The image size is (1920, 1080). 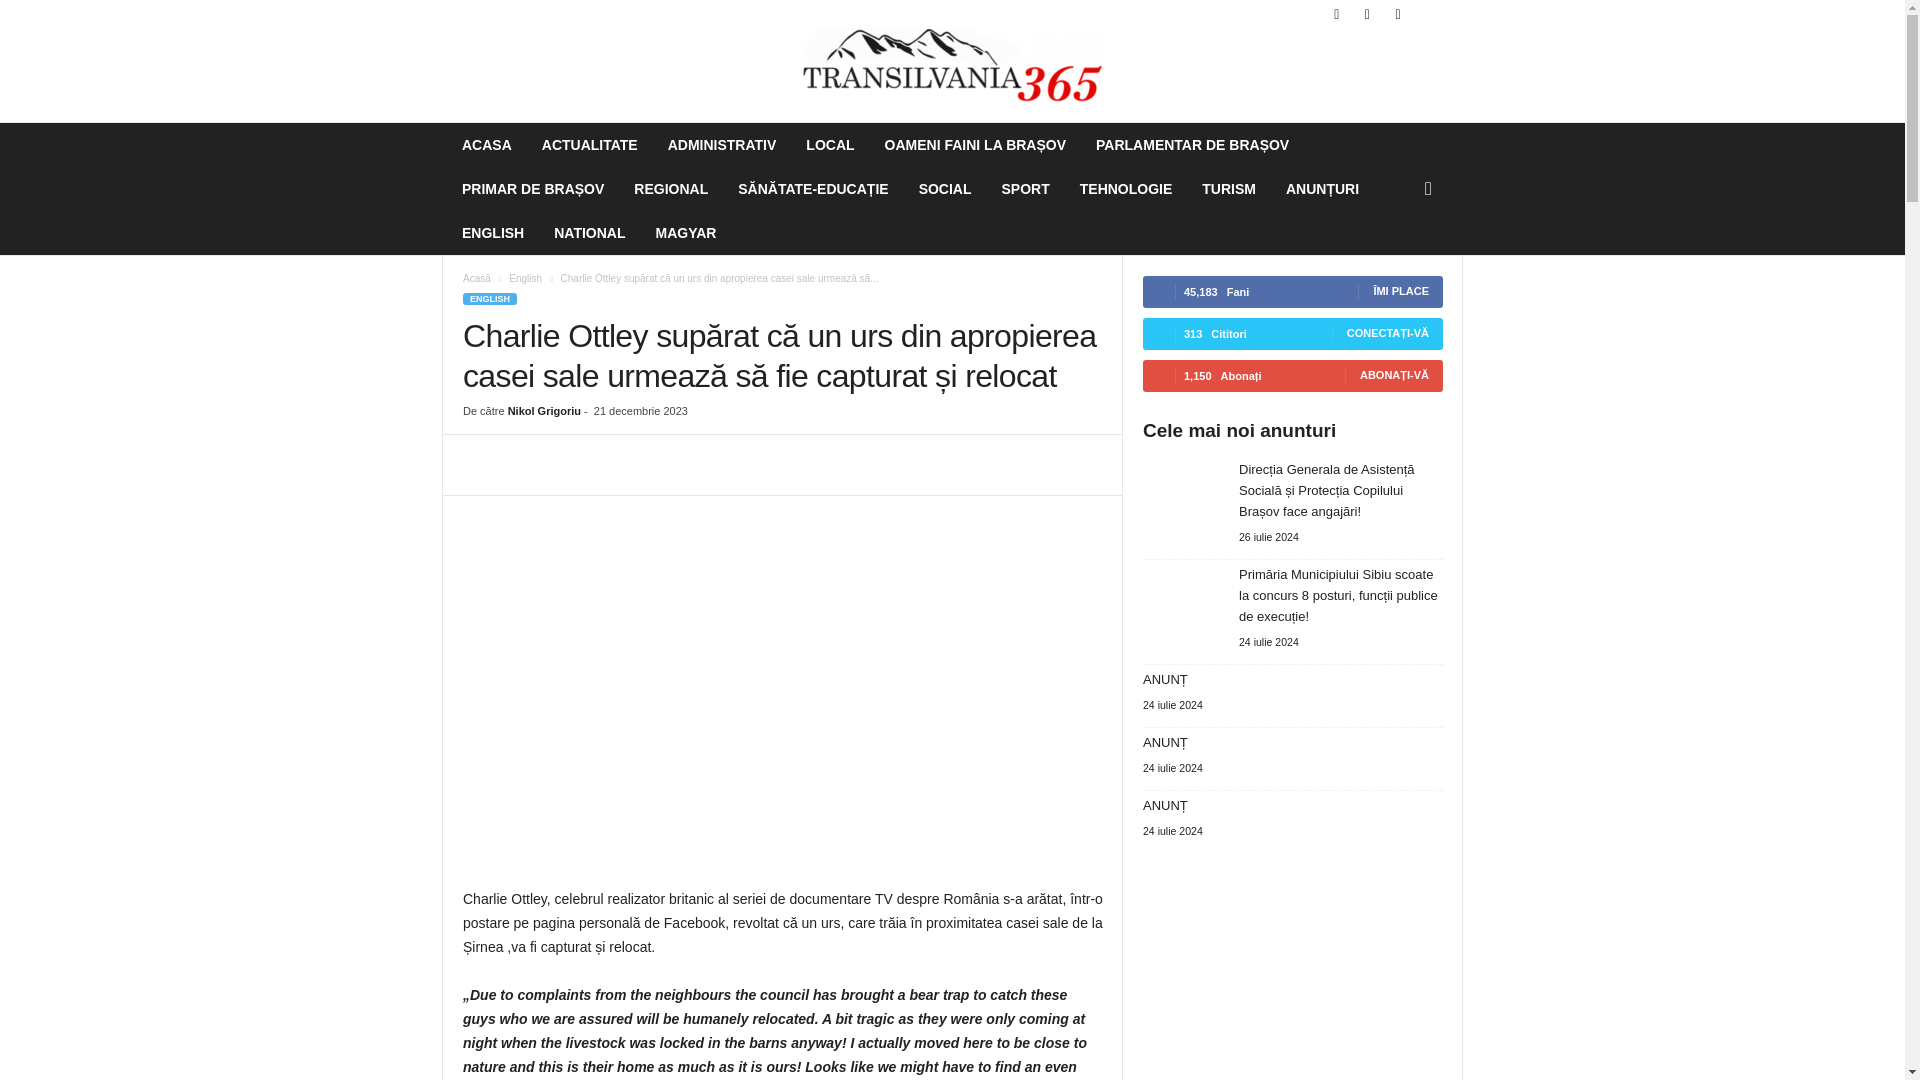 I want to click on ACTUALITATE, so click(x=589, y=145).